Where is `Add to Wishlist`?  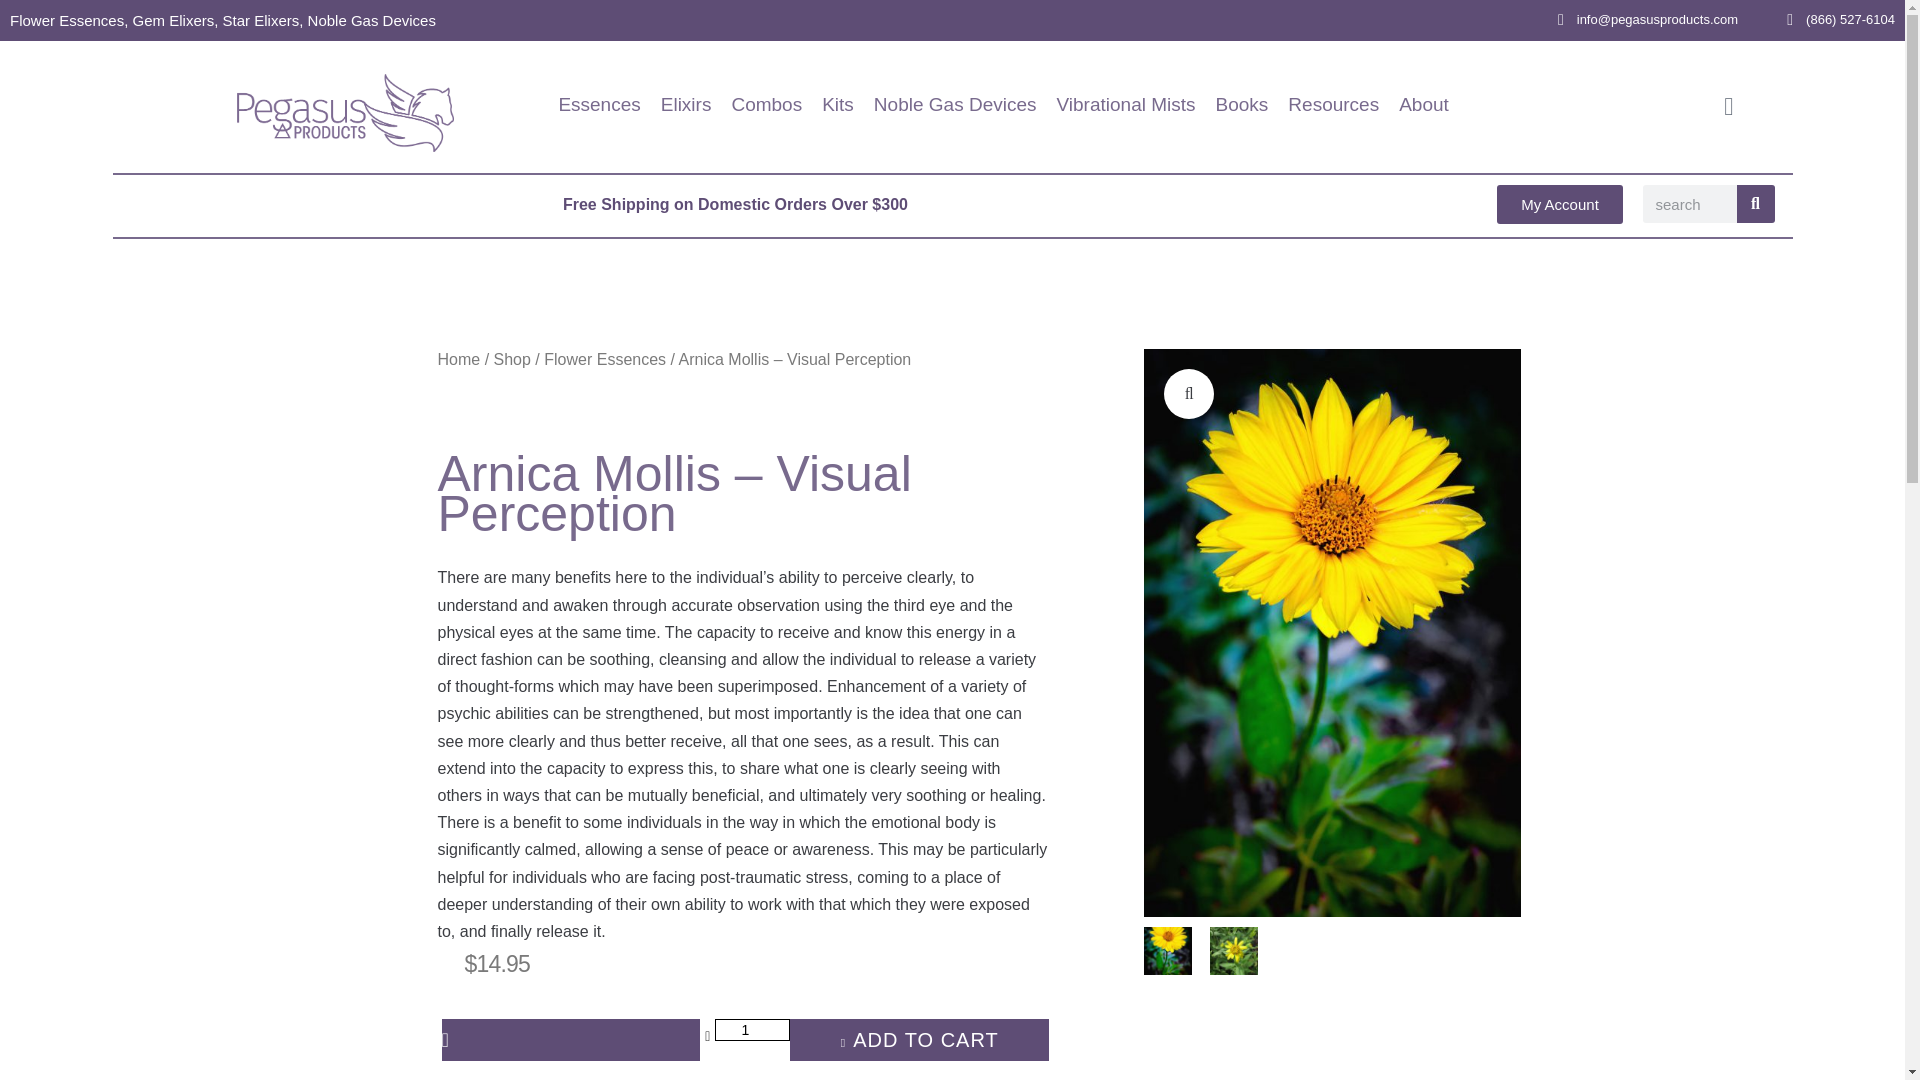
Add to Wishlist is located at coordinates (570, 1040).